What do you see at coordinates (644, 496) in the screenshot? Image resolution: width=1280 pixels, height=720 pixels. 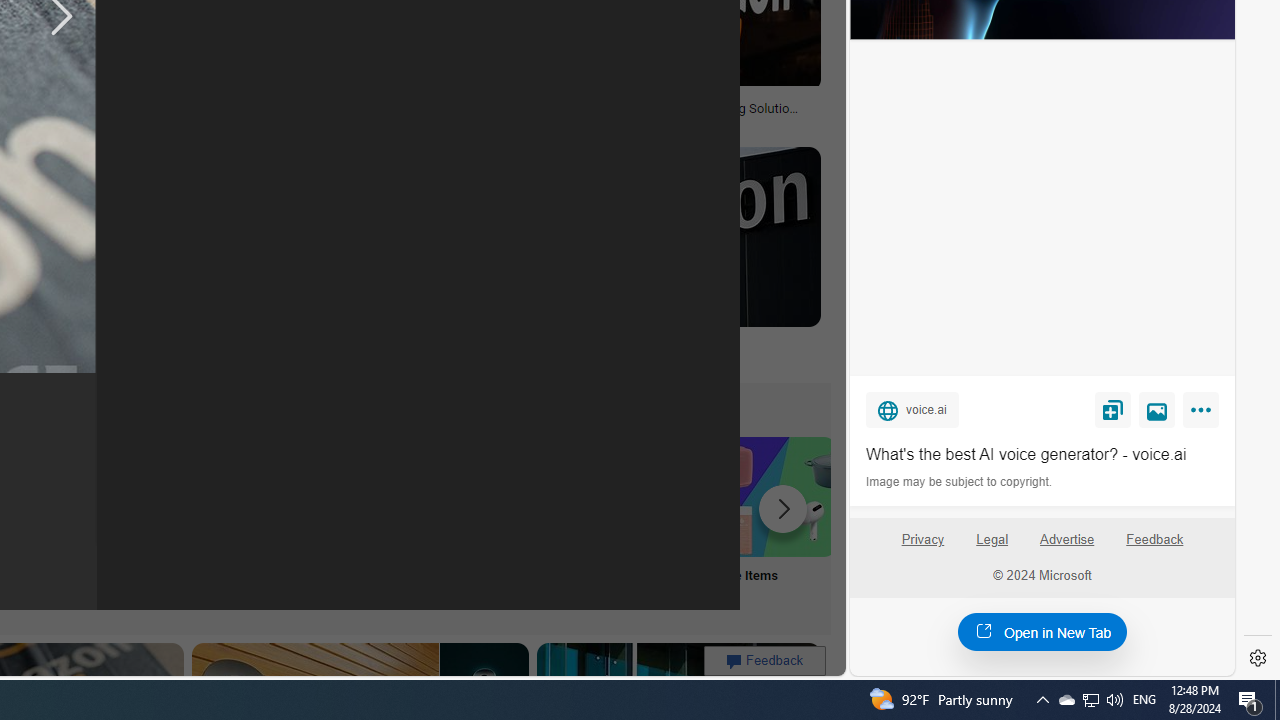 I see `Amazon Visa Card Login` at bounding box center [644, 496].